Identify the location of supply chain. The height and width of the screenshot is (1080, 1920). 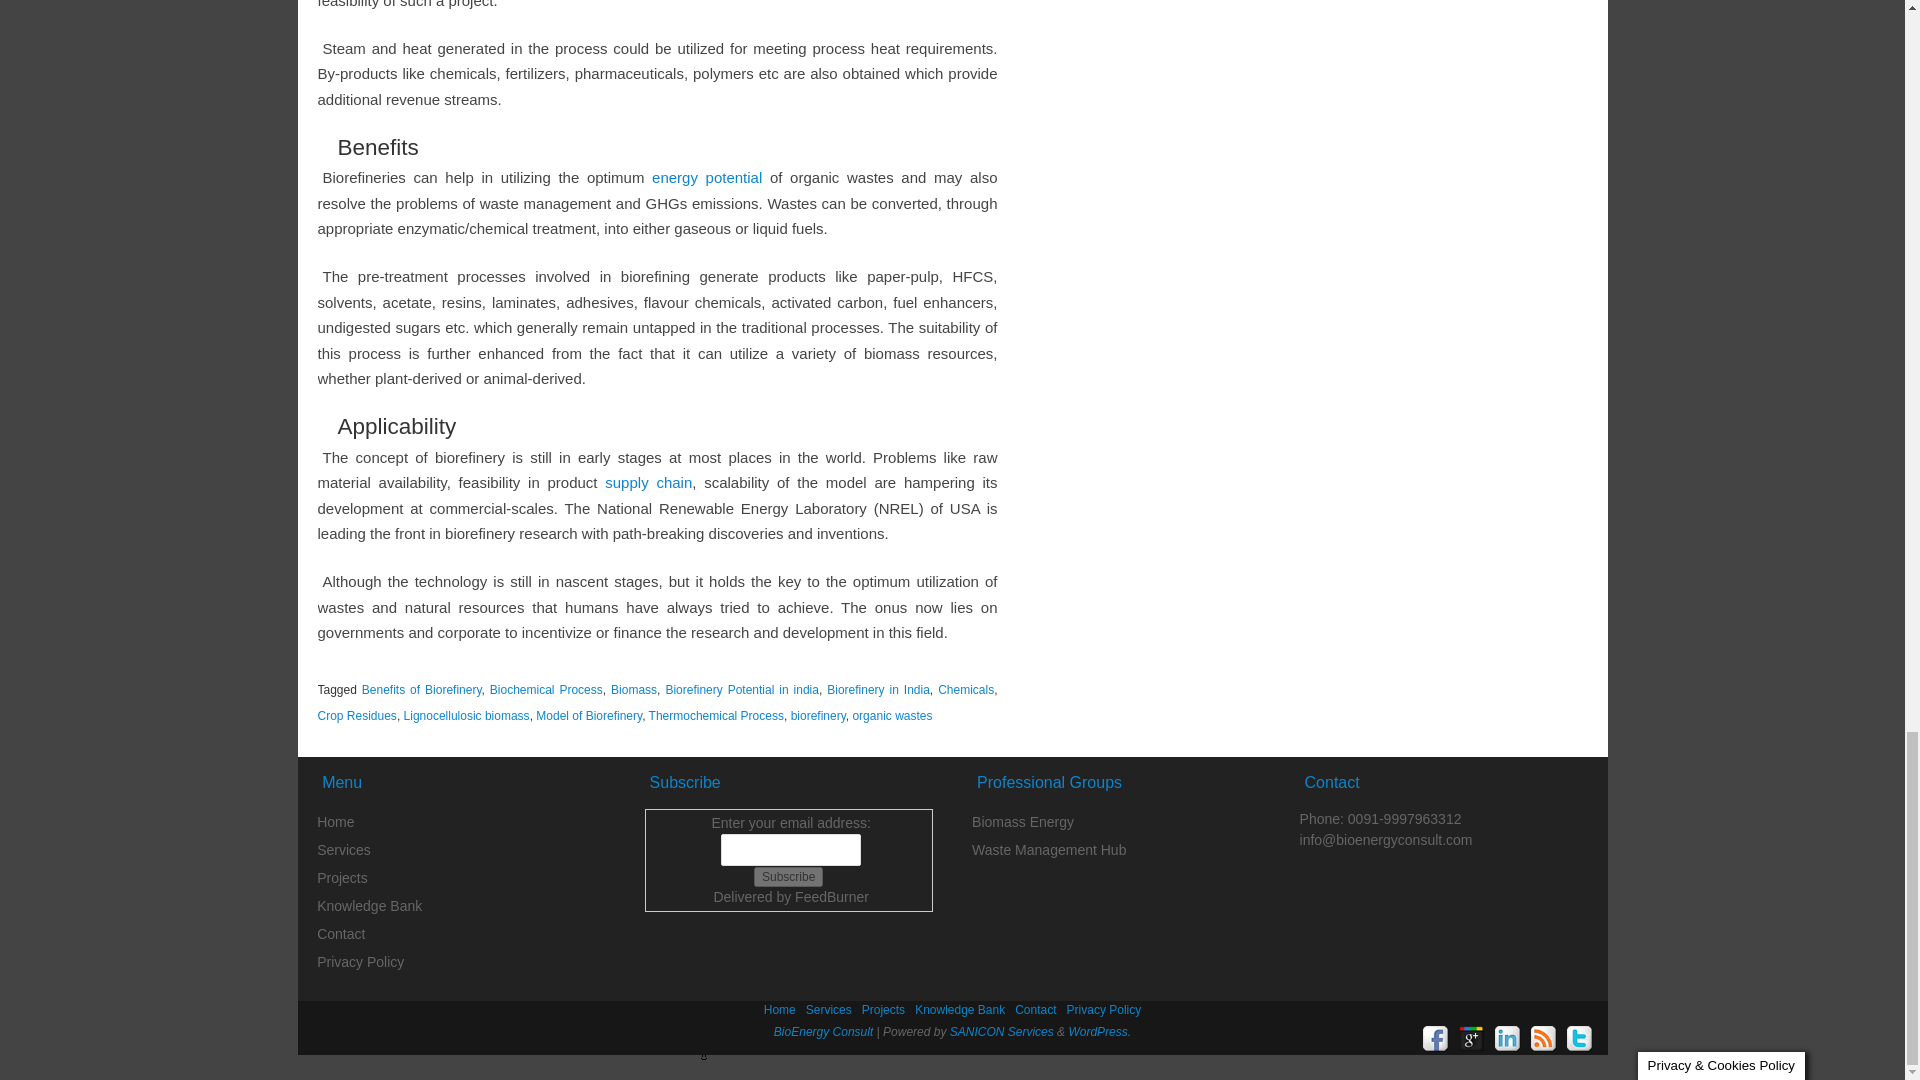
(648, 482).